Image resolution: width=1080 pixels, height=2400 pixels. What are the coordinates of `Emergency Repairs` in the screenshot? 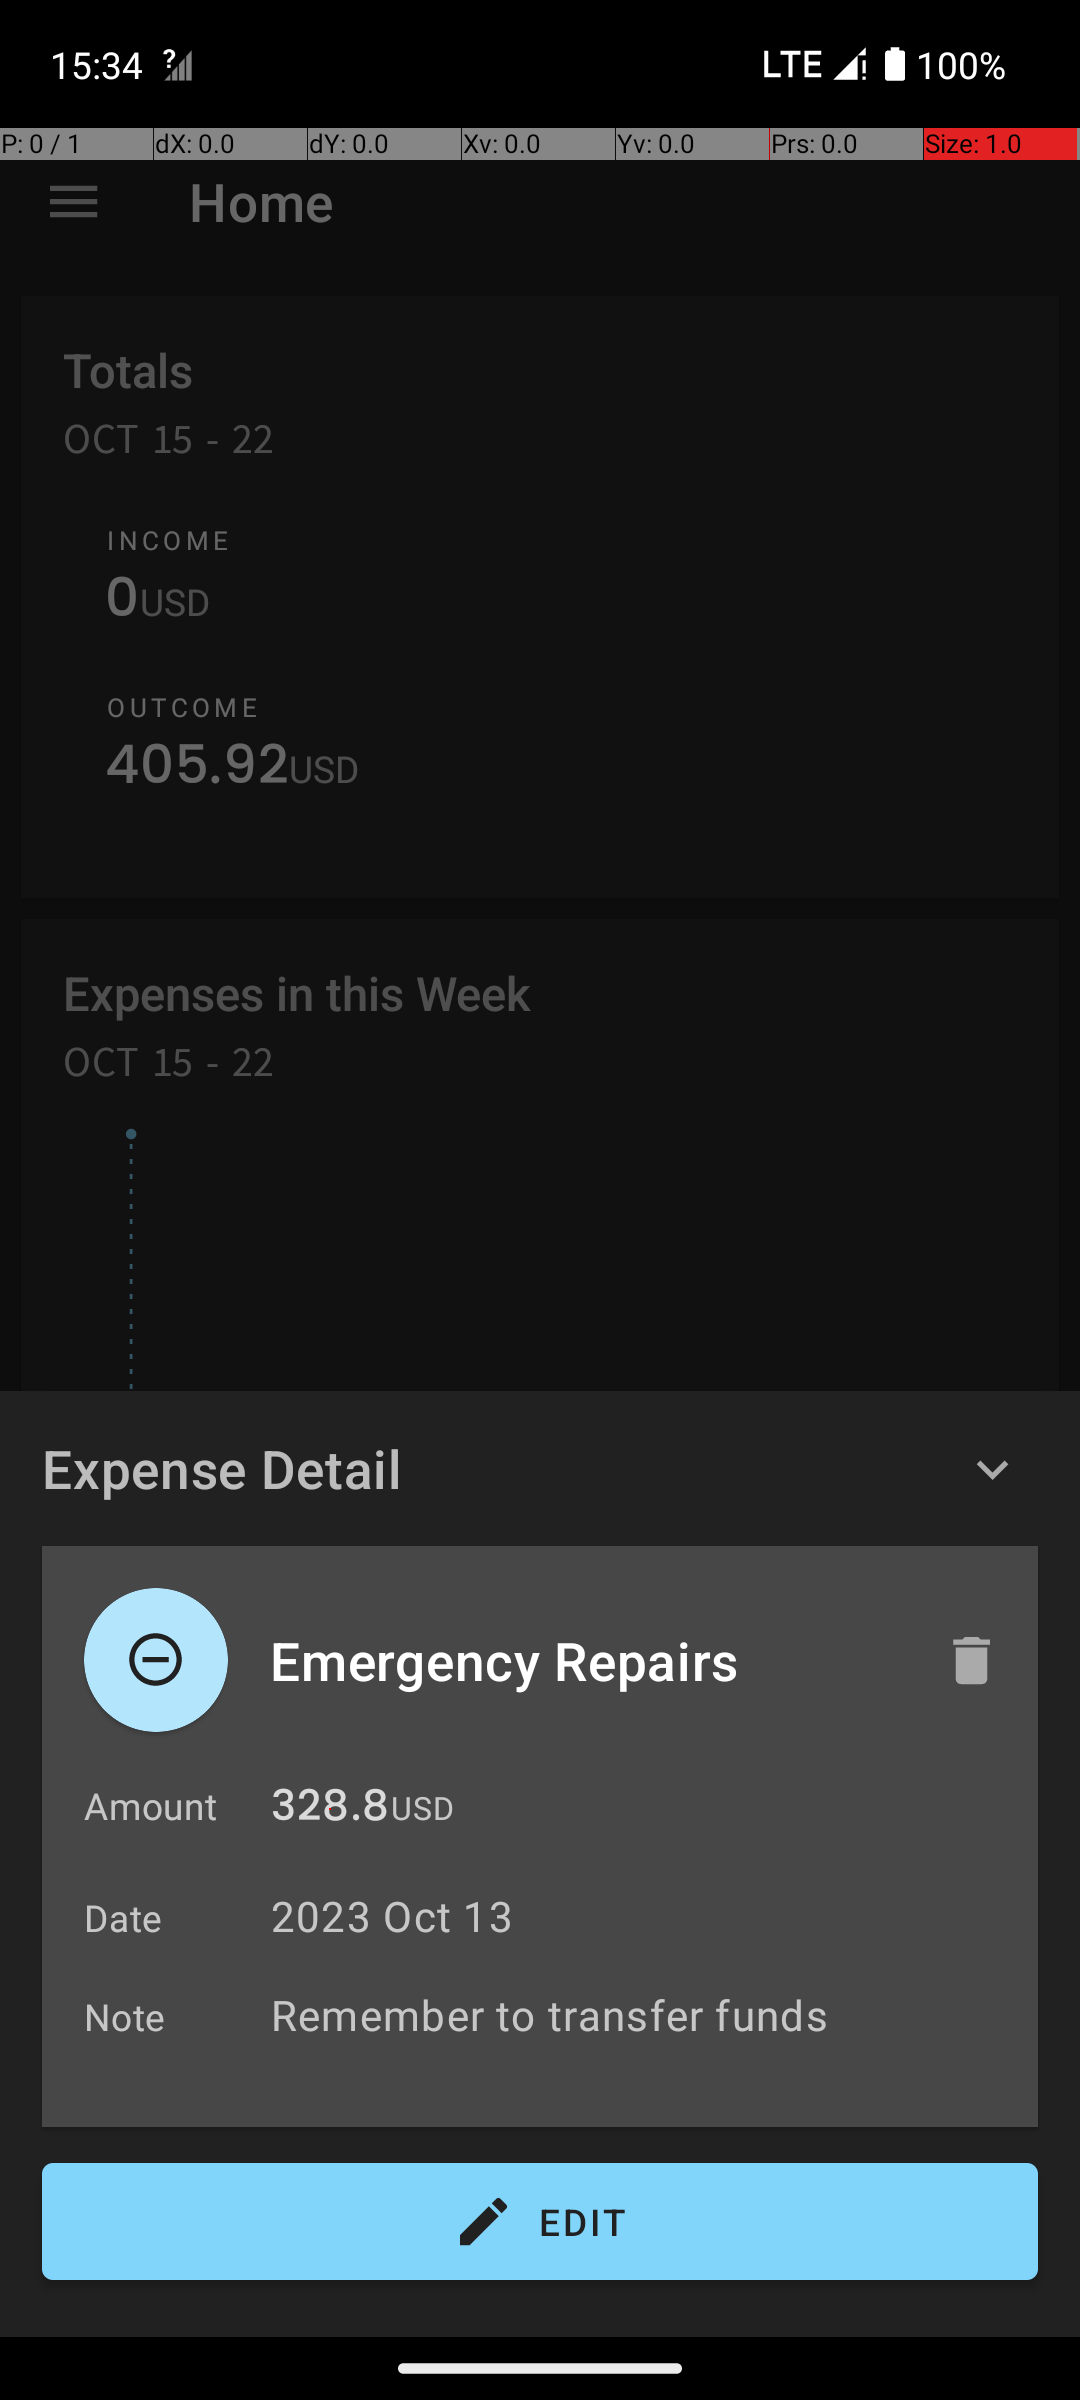 It's located at (587, 1660).